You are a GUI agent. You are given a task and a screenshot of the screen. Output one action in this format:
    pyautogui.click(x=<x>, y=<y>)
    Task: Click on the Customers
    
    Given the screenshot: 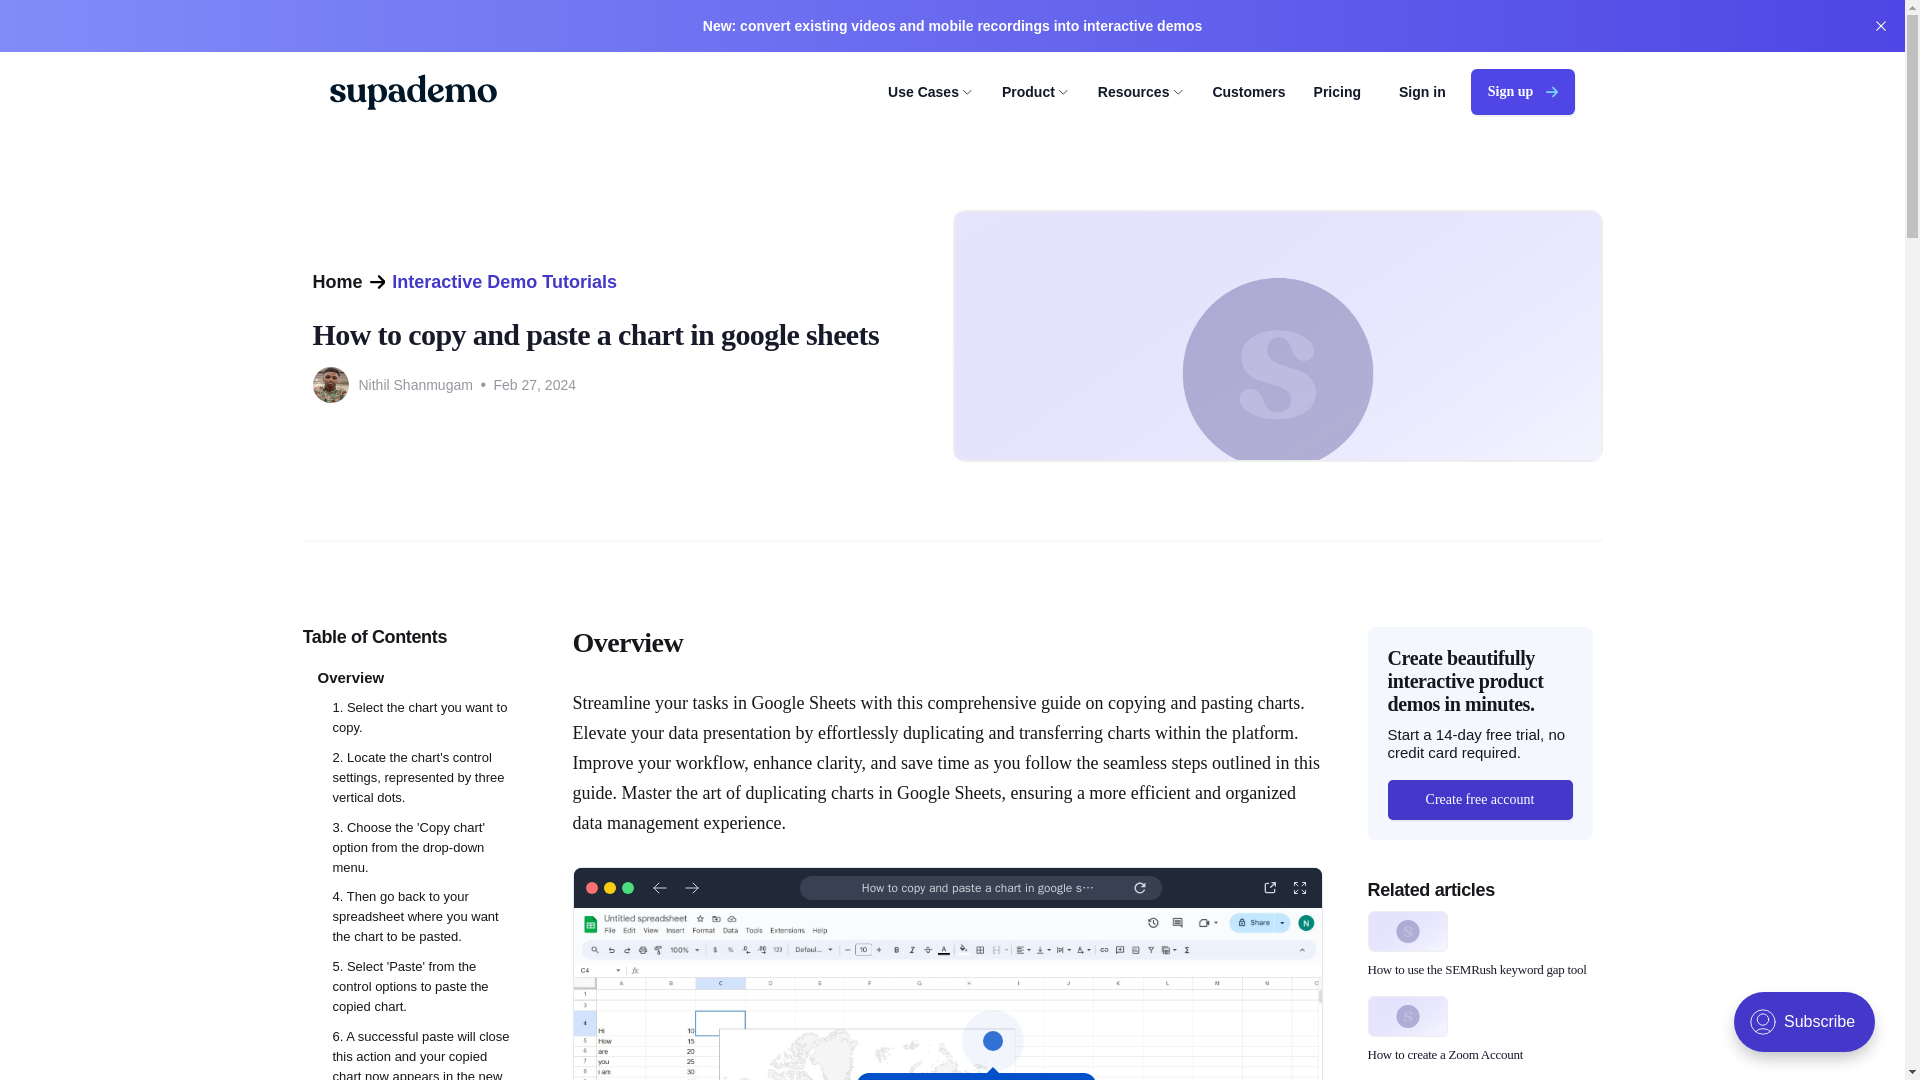 What is the action you would take?
    pyautogui.click(x=1248, y=92)
    